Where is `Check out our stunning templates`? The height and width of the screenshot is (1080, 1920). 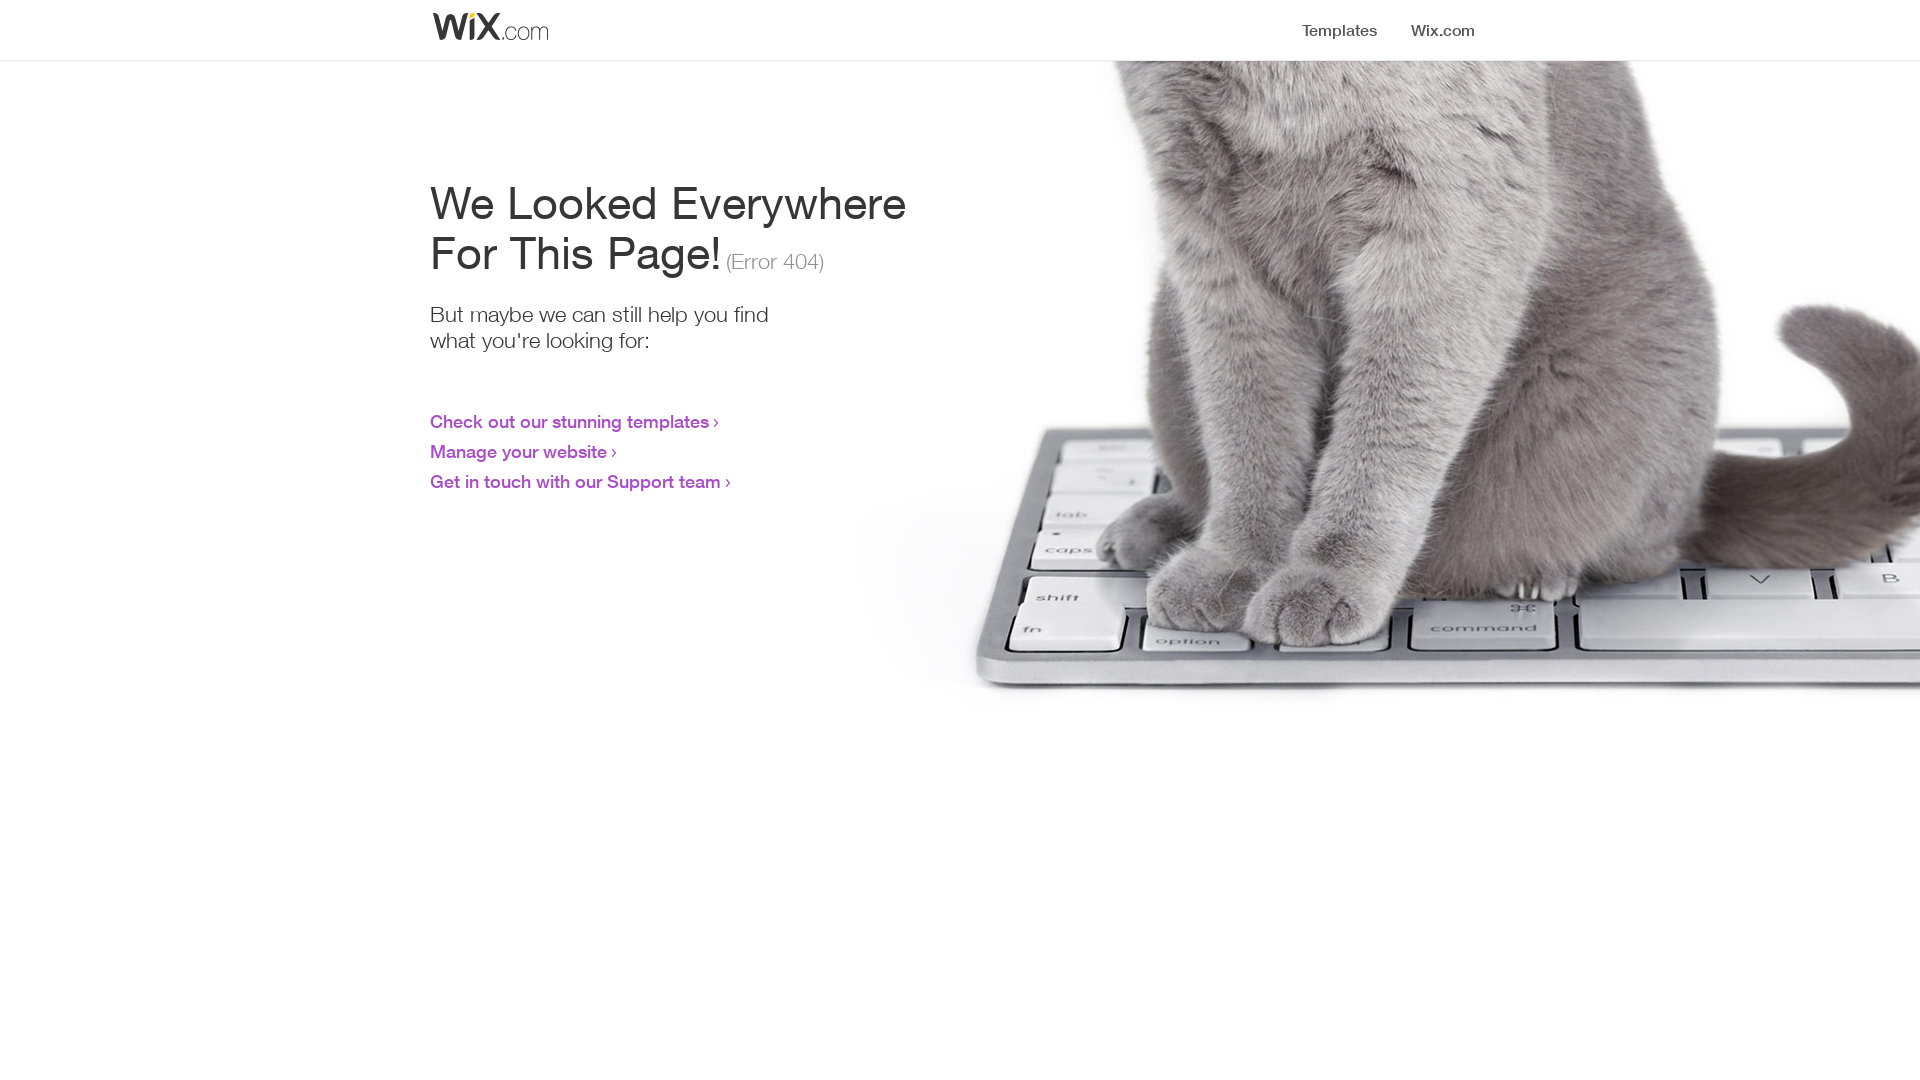 Check out our stunning templates is located at coordinates (570, 421).